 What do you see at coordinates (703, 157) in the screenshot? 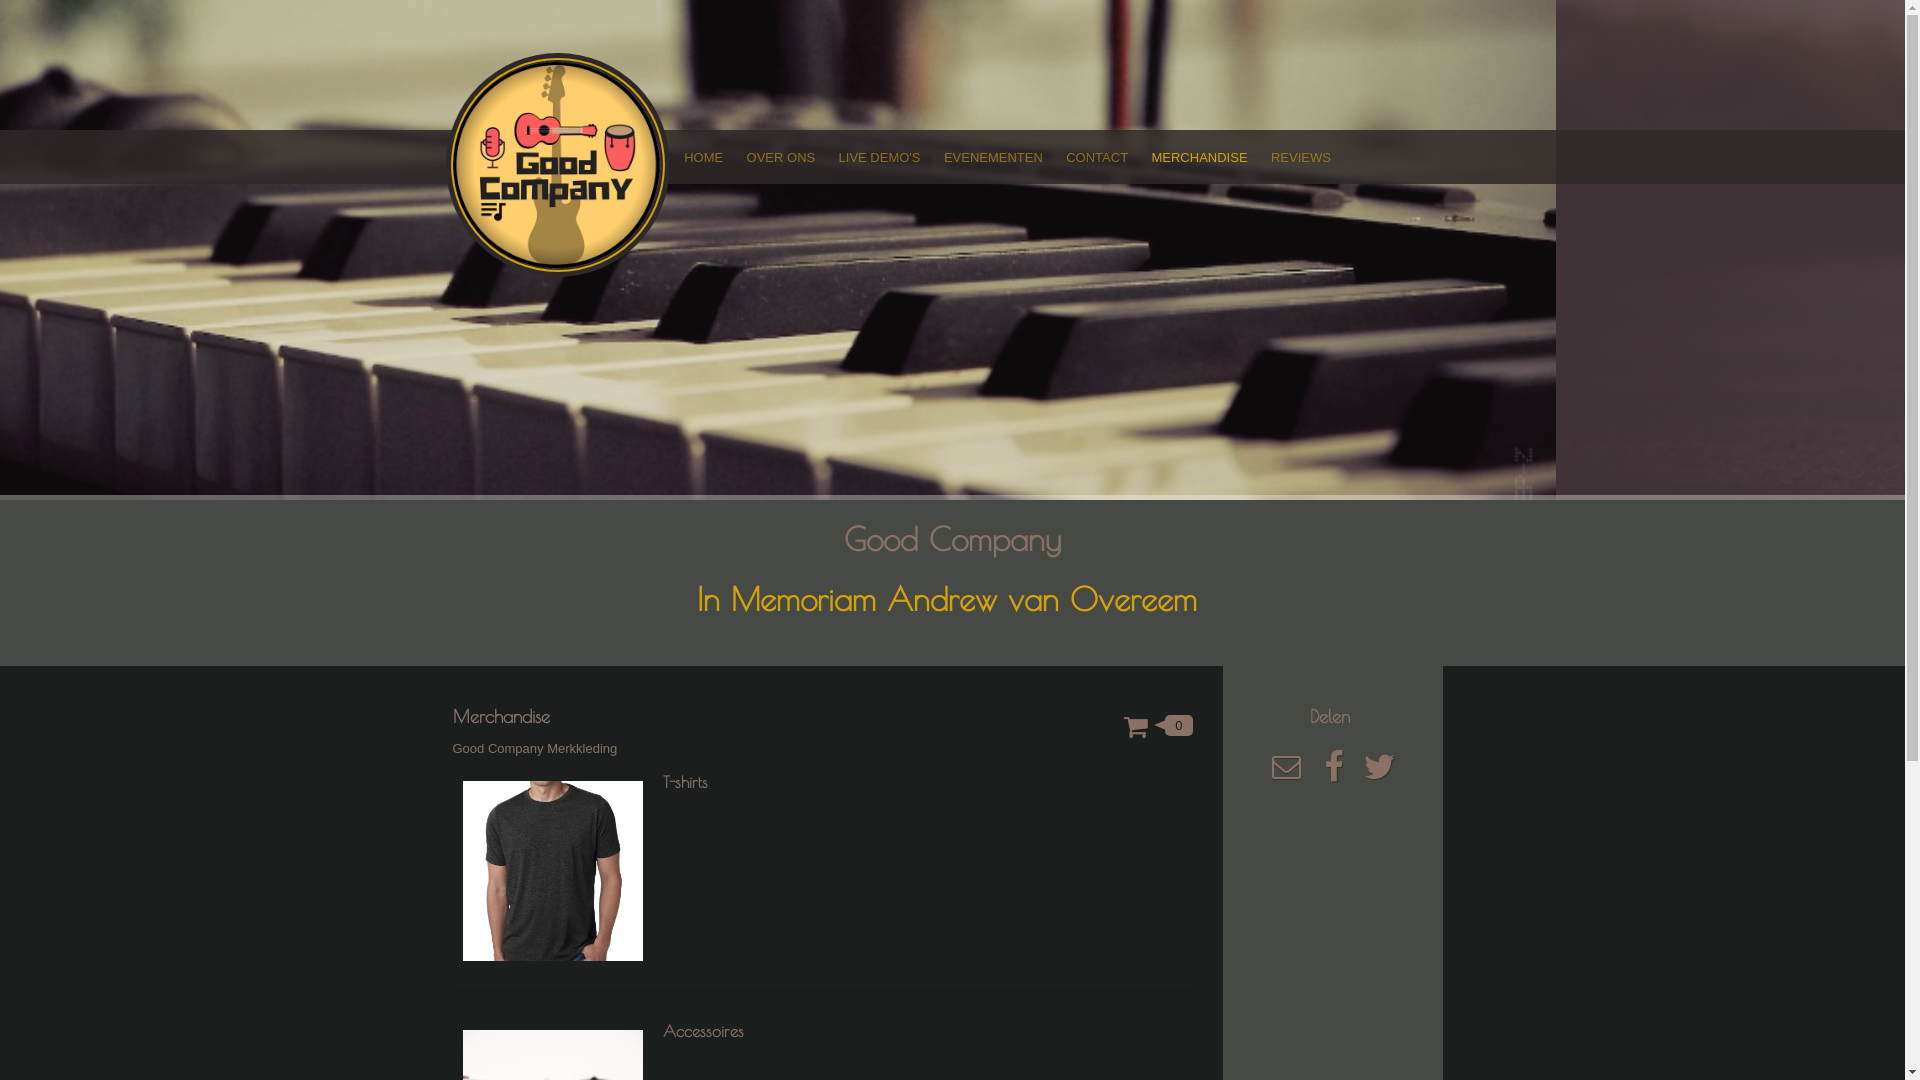
I see `HOME` at bounding box center [703, 157].